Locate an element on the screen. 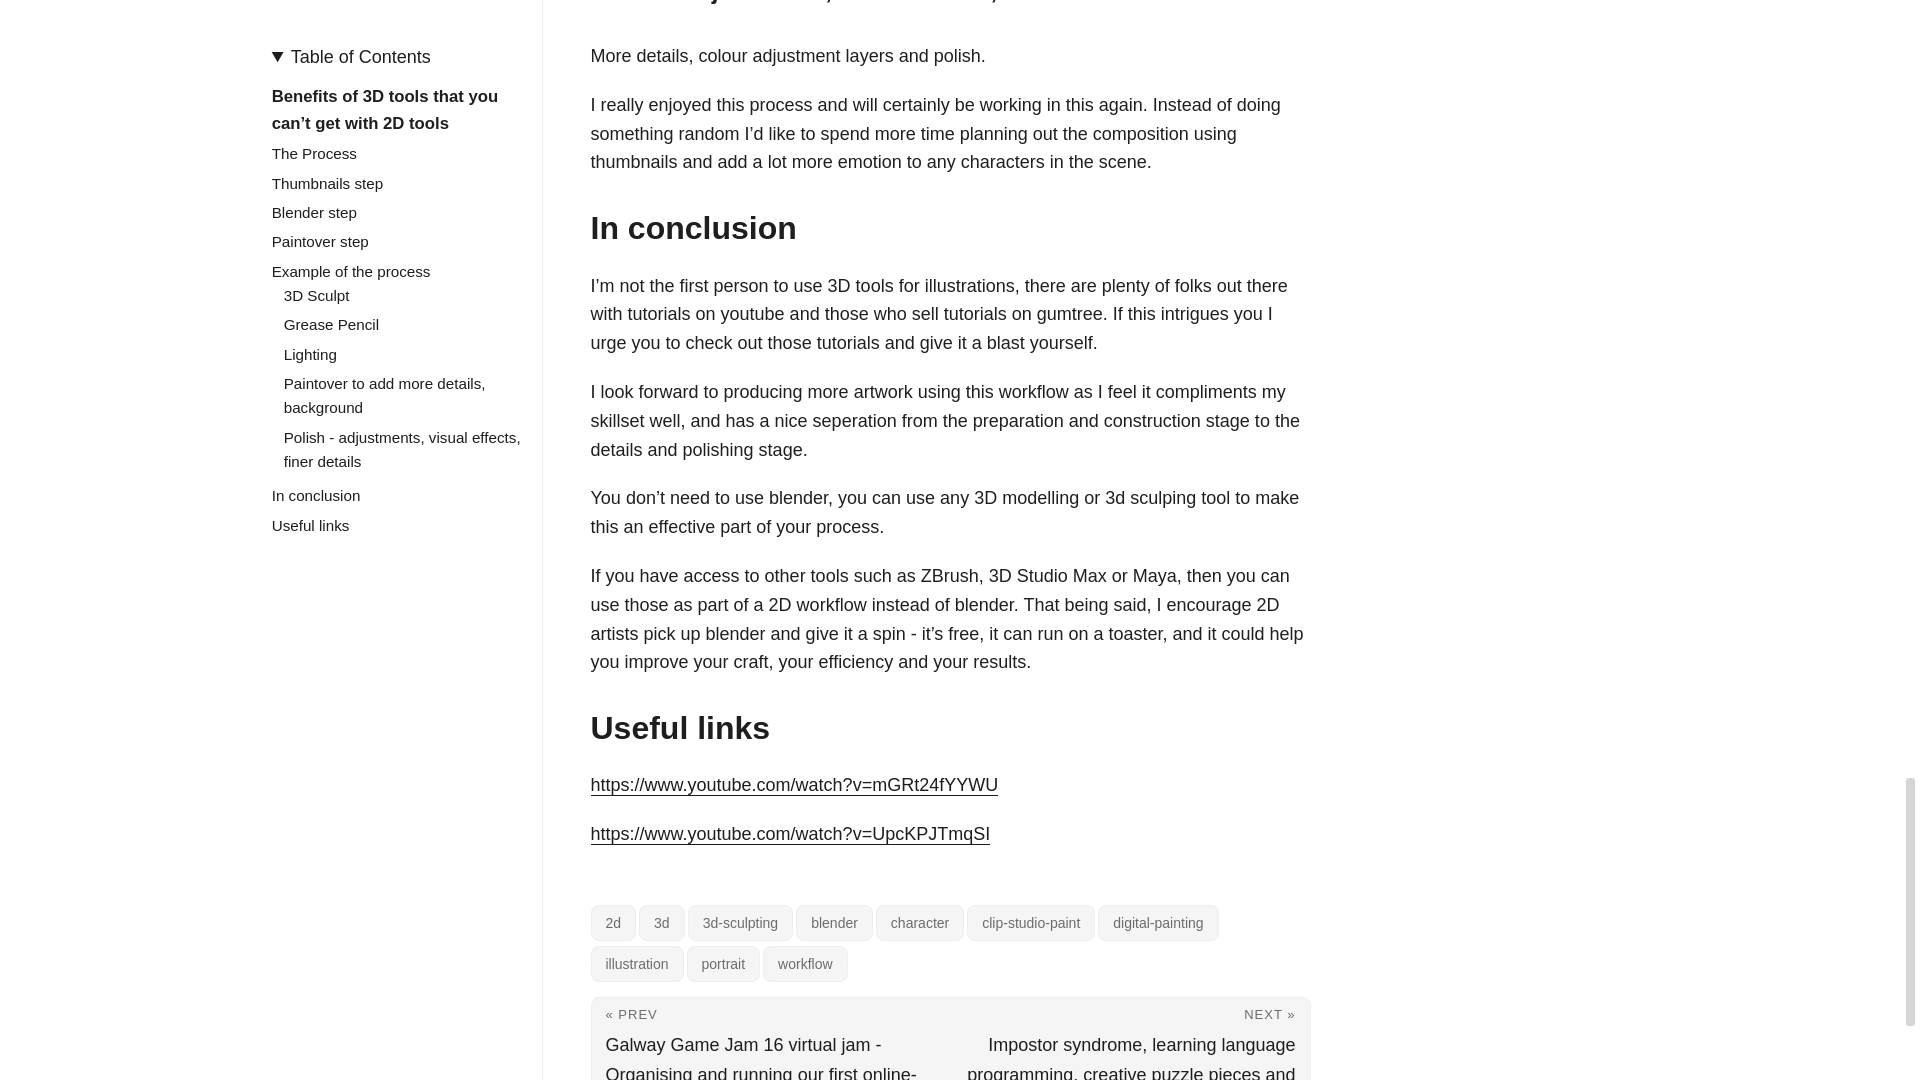 The image size is (1920, 1080). clip-studio-paint is located at coordinates (1030, 922).